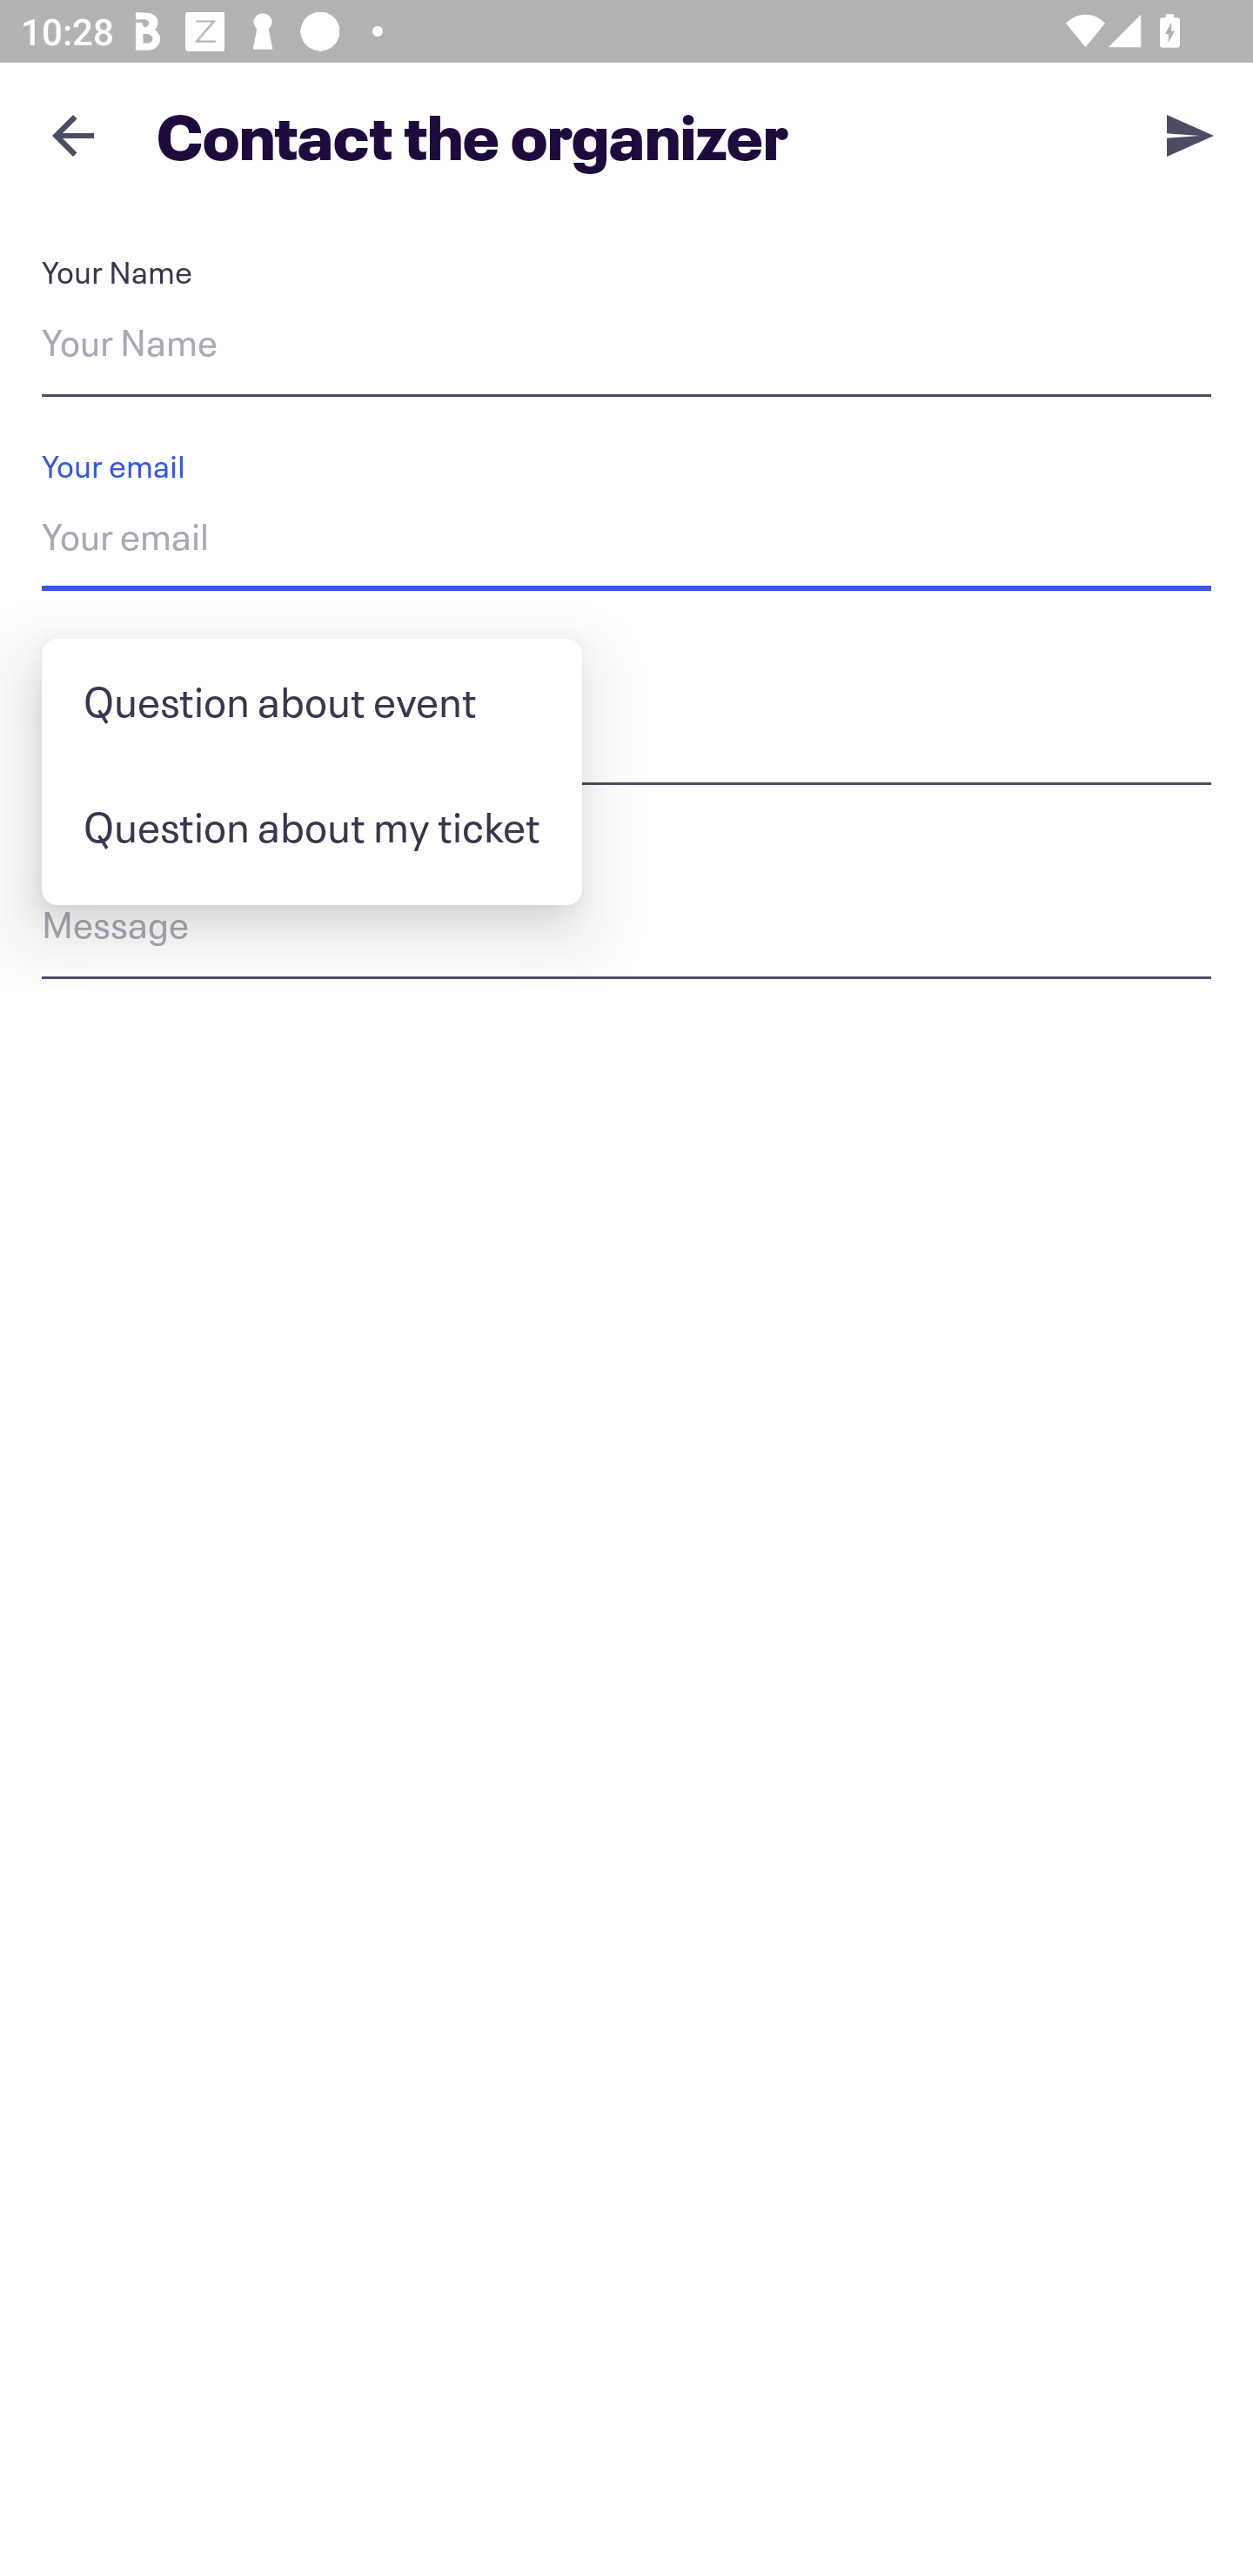 Image resolution: width=1253 pixels, height=2576 pixels. I want to click on Question about event, so click(312, 701).